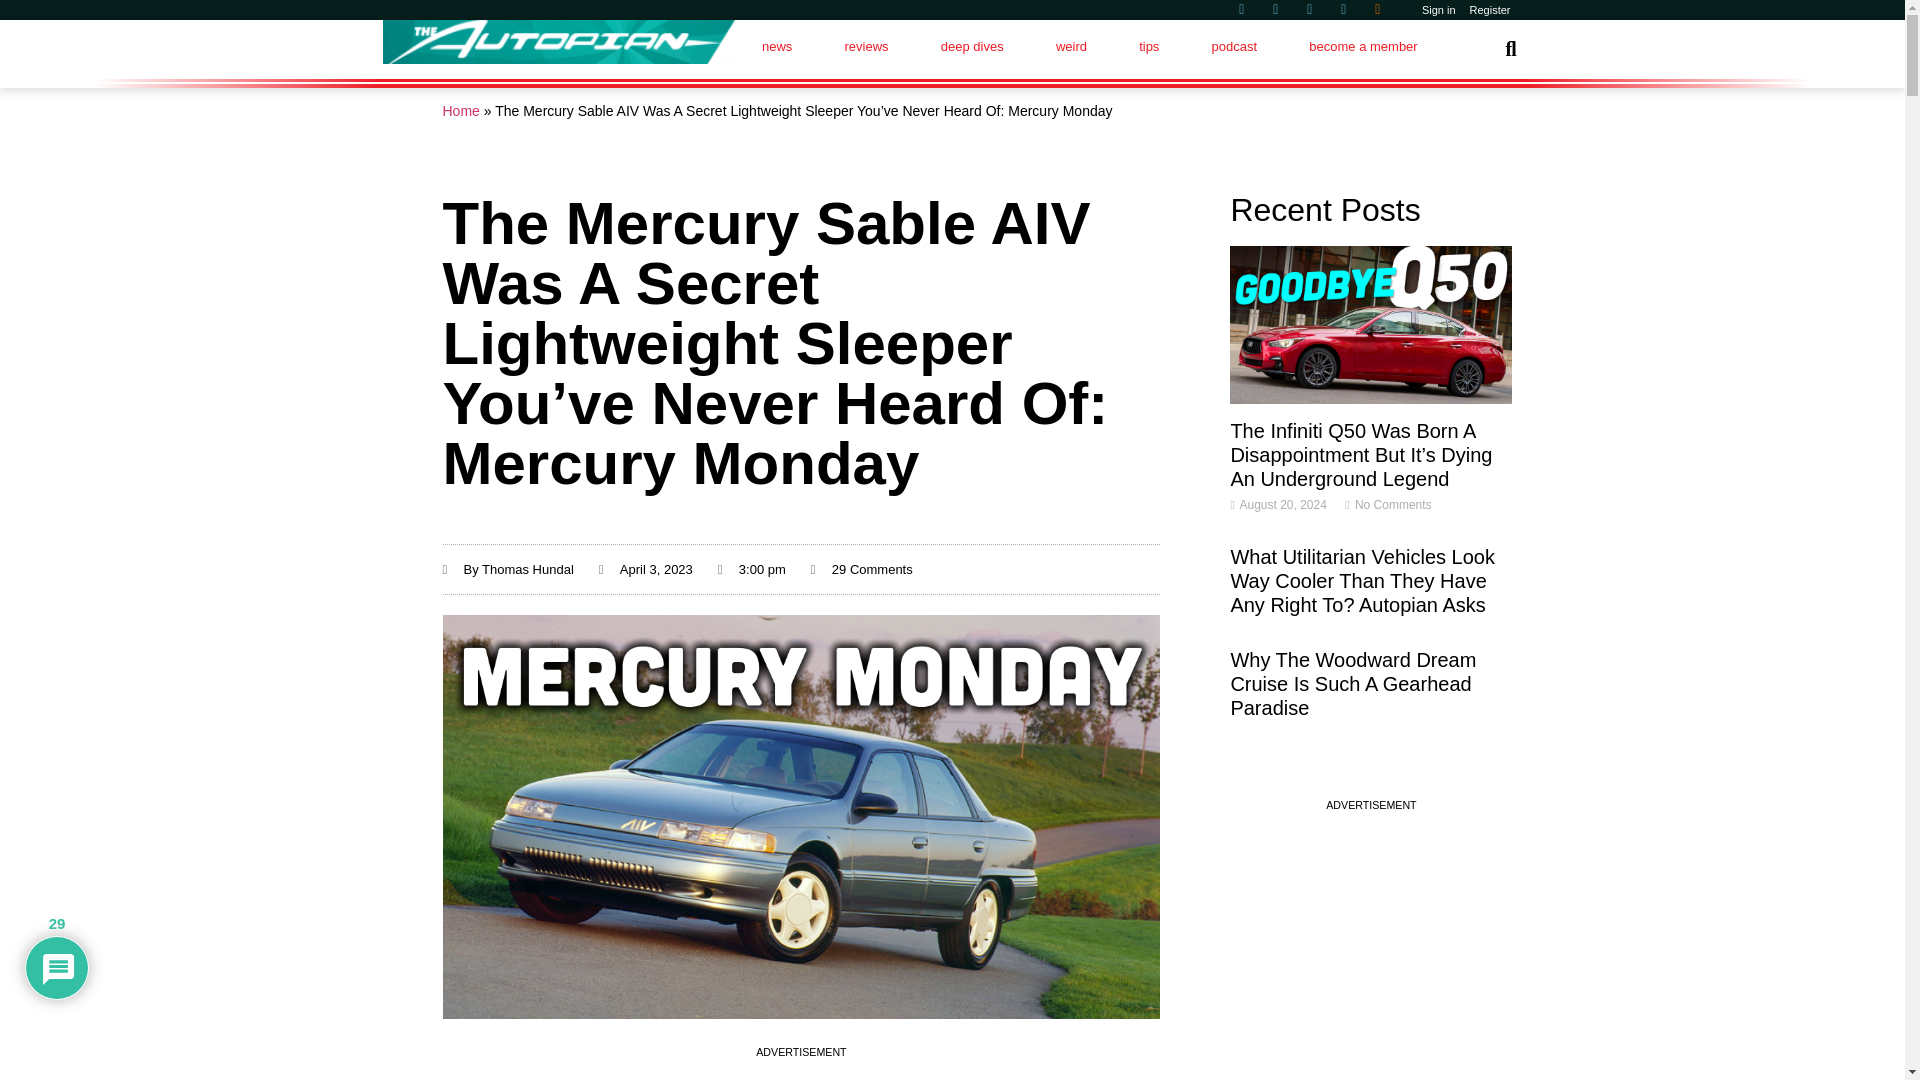 The image size is (1920, 1080). Describe the element at coordinates (1362, 46) in the screenshot. I see `become a member` at that location.